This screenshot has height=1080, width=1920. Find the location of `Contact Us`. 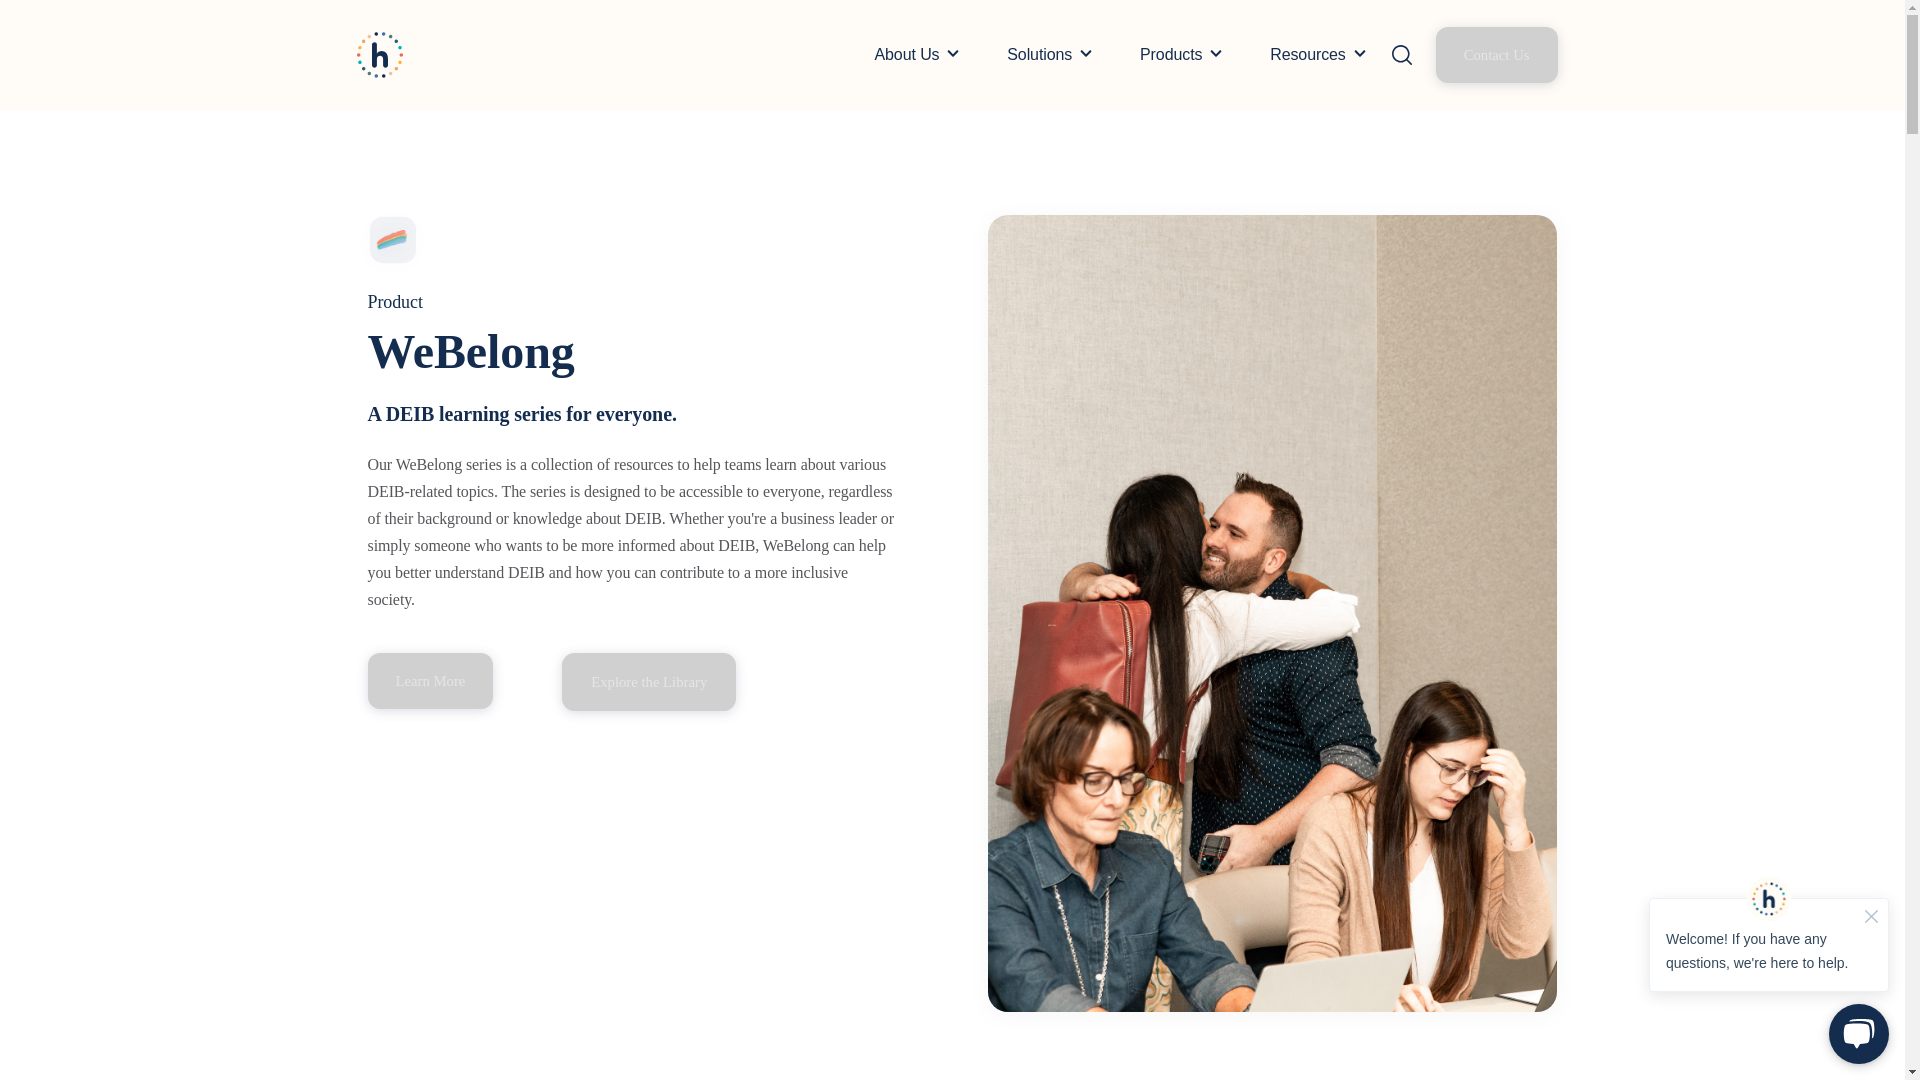

Contact Us is located at coordinates (1496, 55).